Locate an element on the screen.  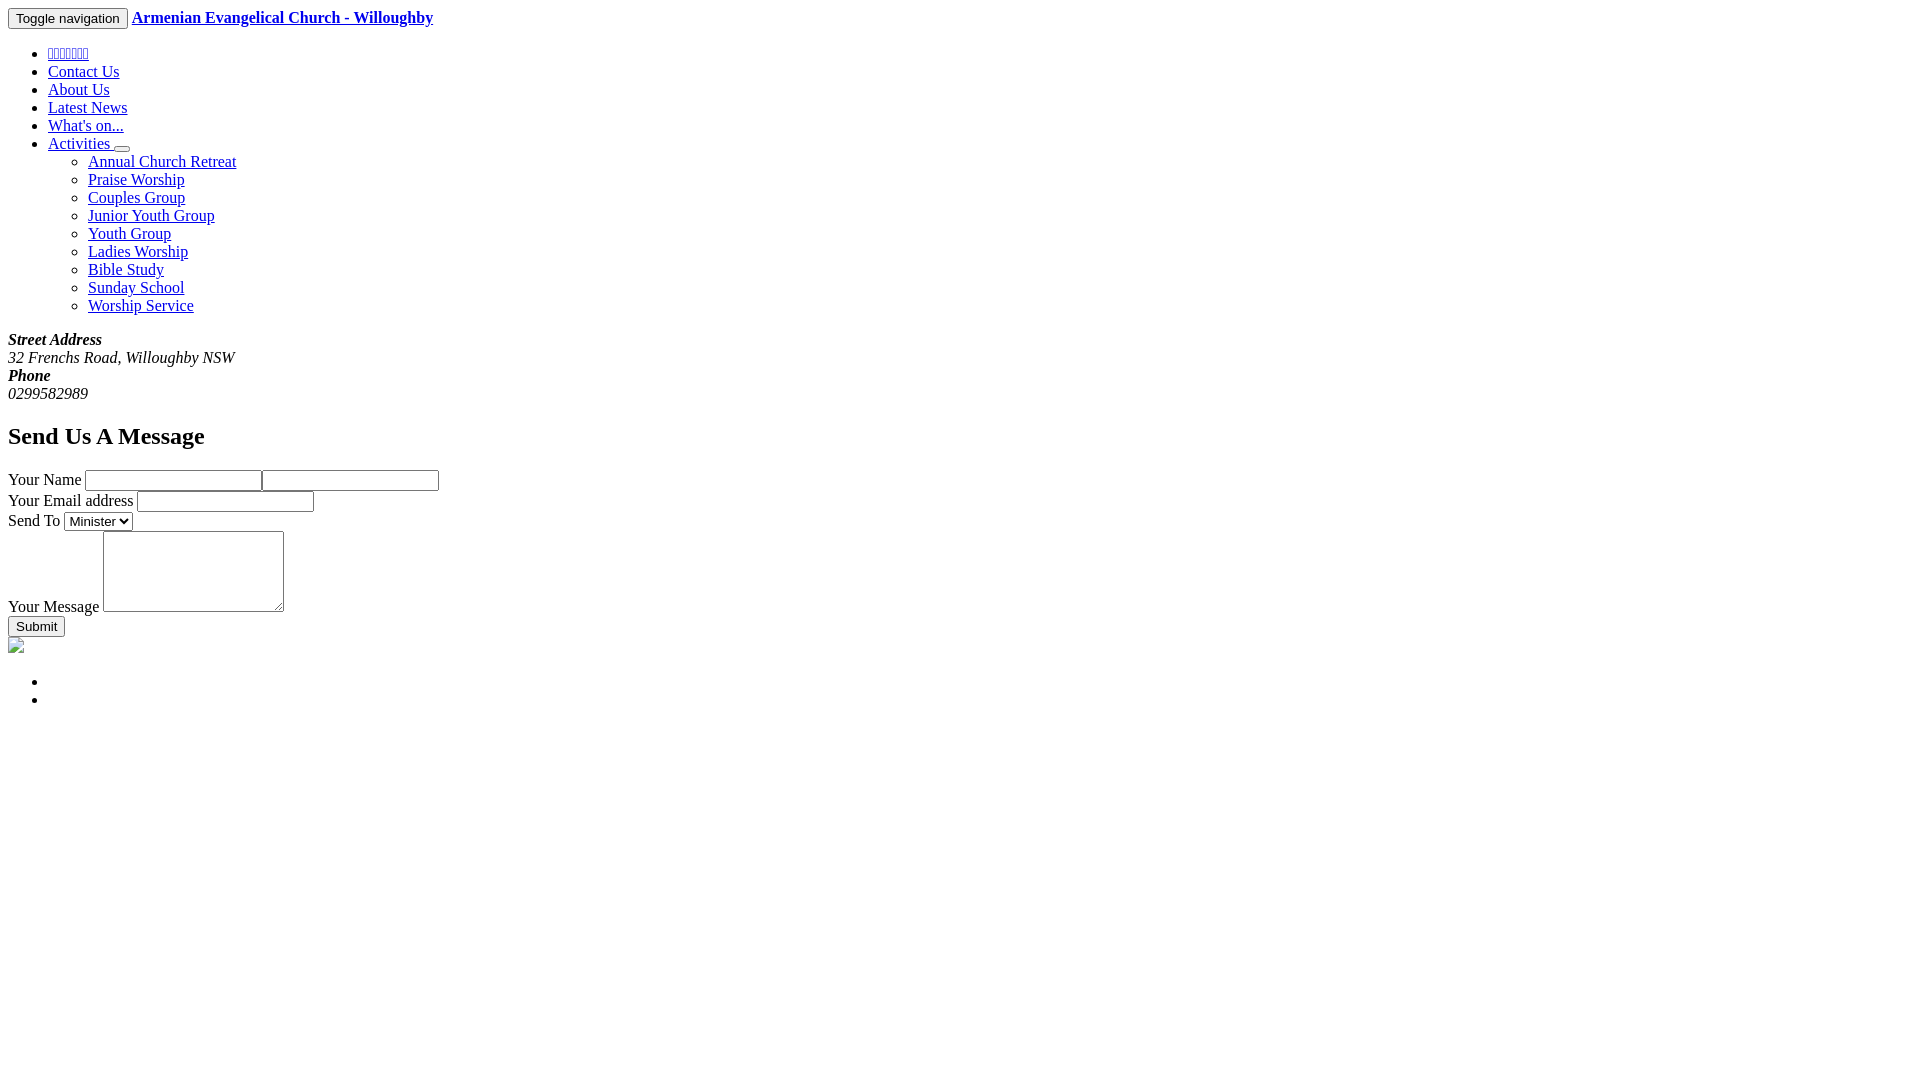
Youth Group is located at coordinates (130, 234).